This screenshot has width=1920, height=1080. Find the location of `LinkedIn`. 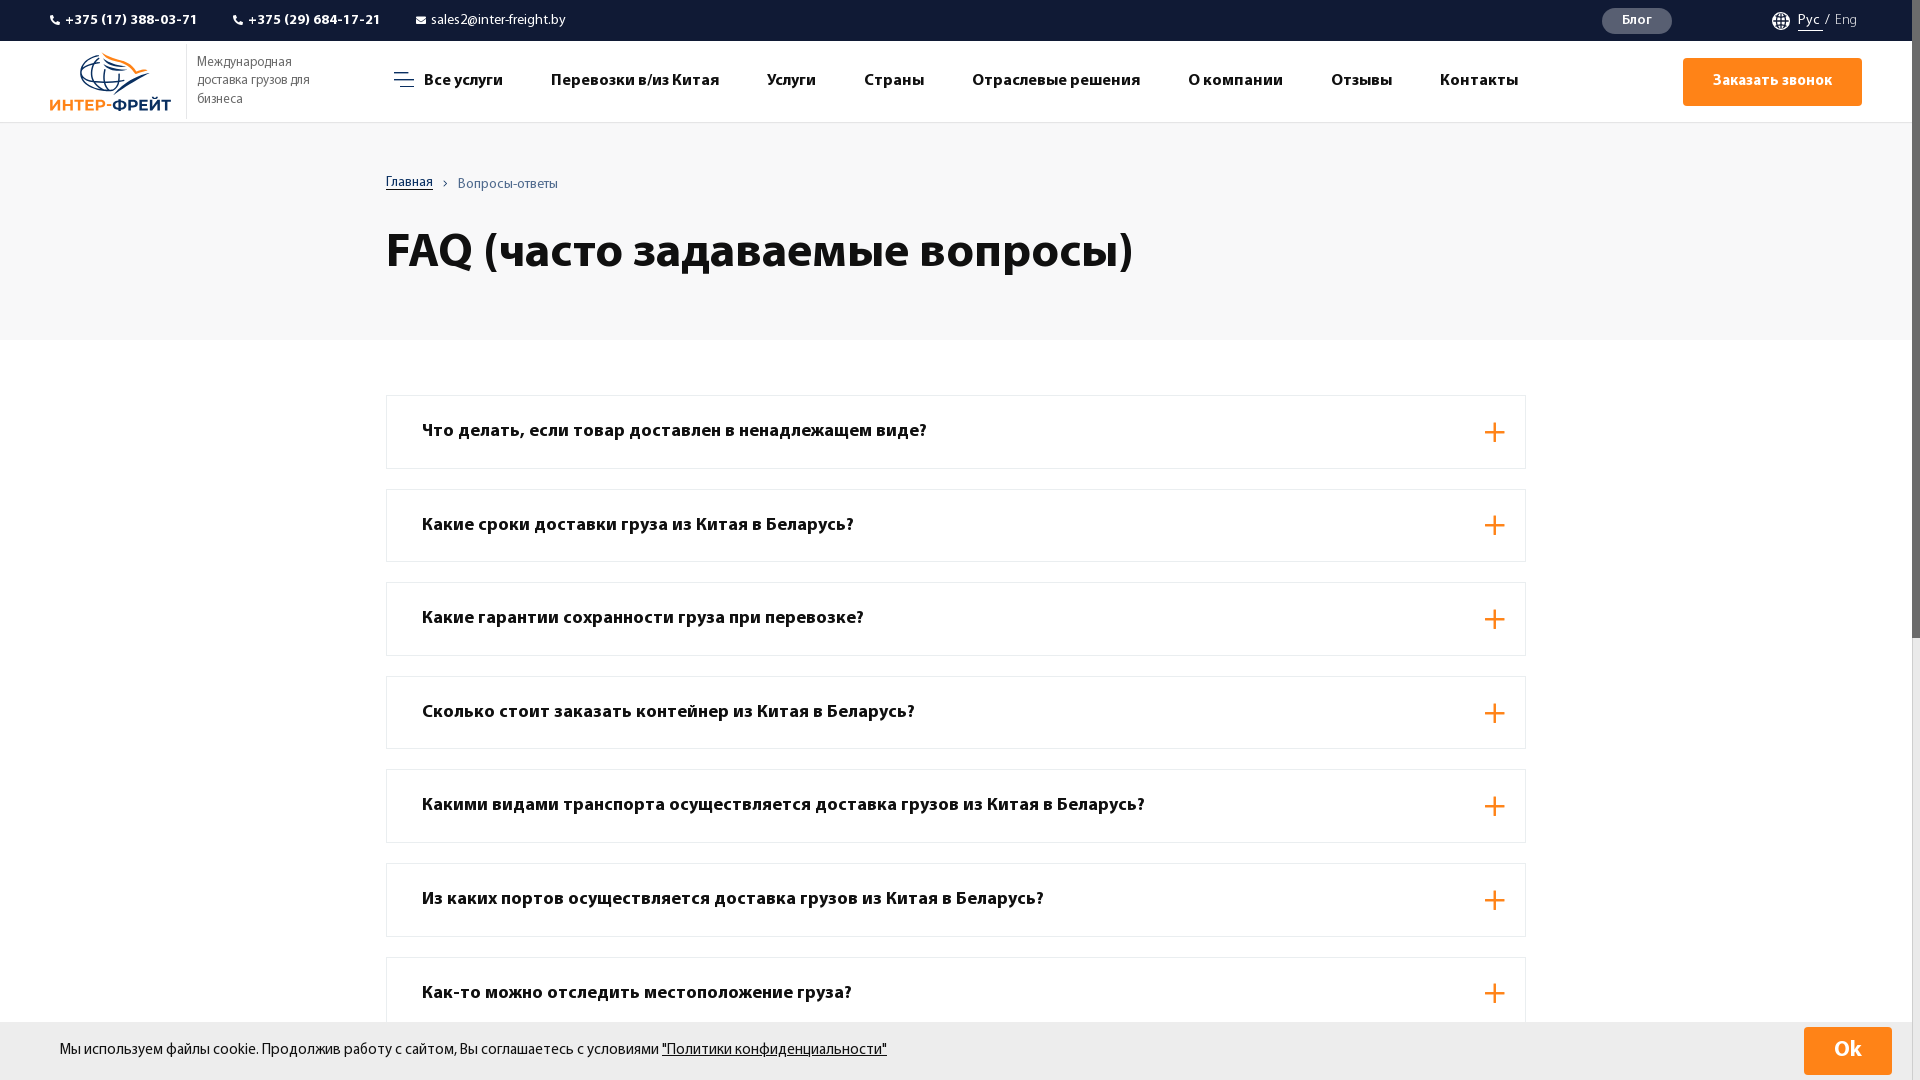

LinkedIn is located at coordinates (1469, 796).